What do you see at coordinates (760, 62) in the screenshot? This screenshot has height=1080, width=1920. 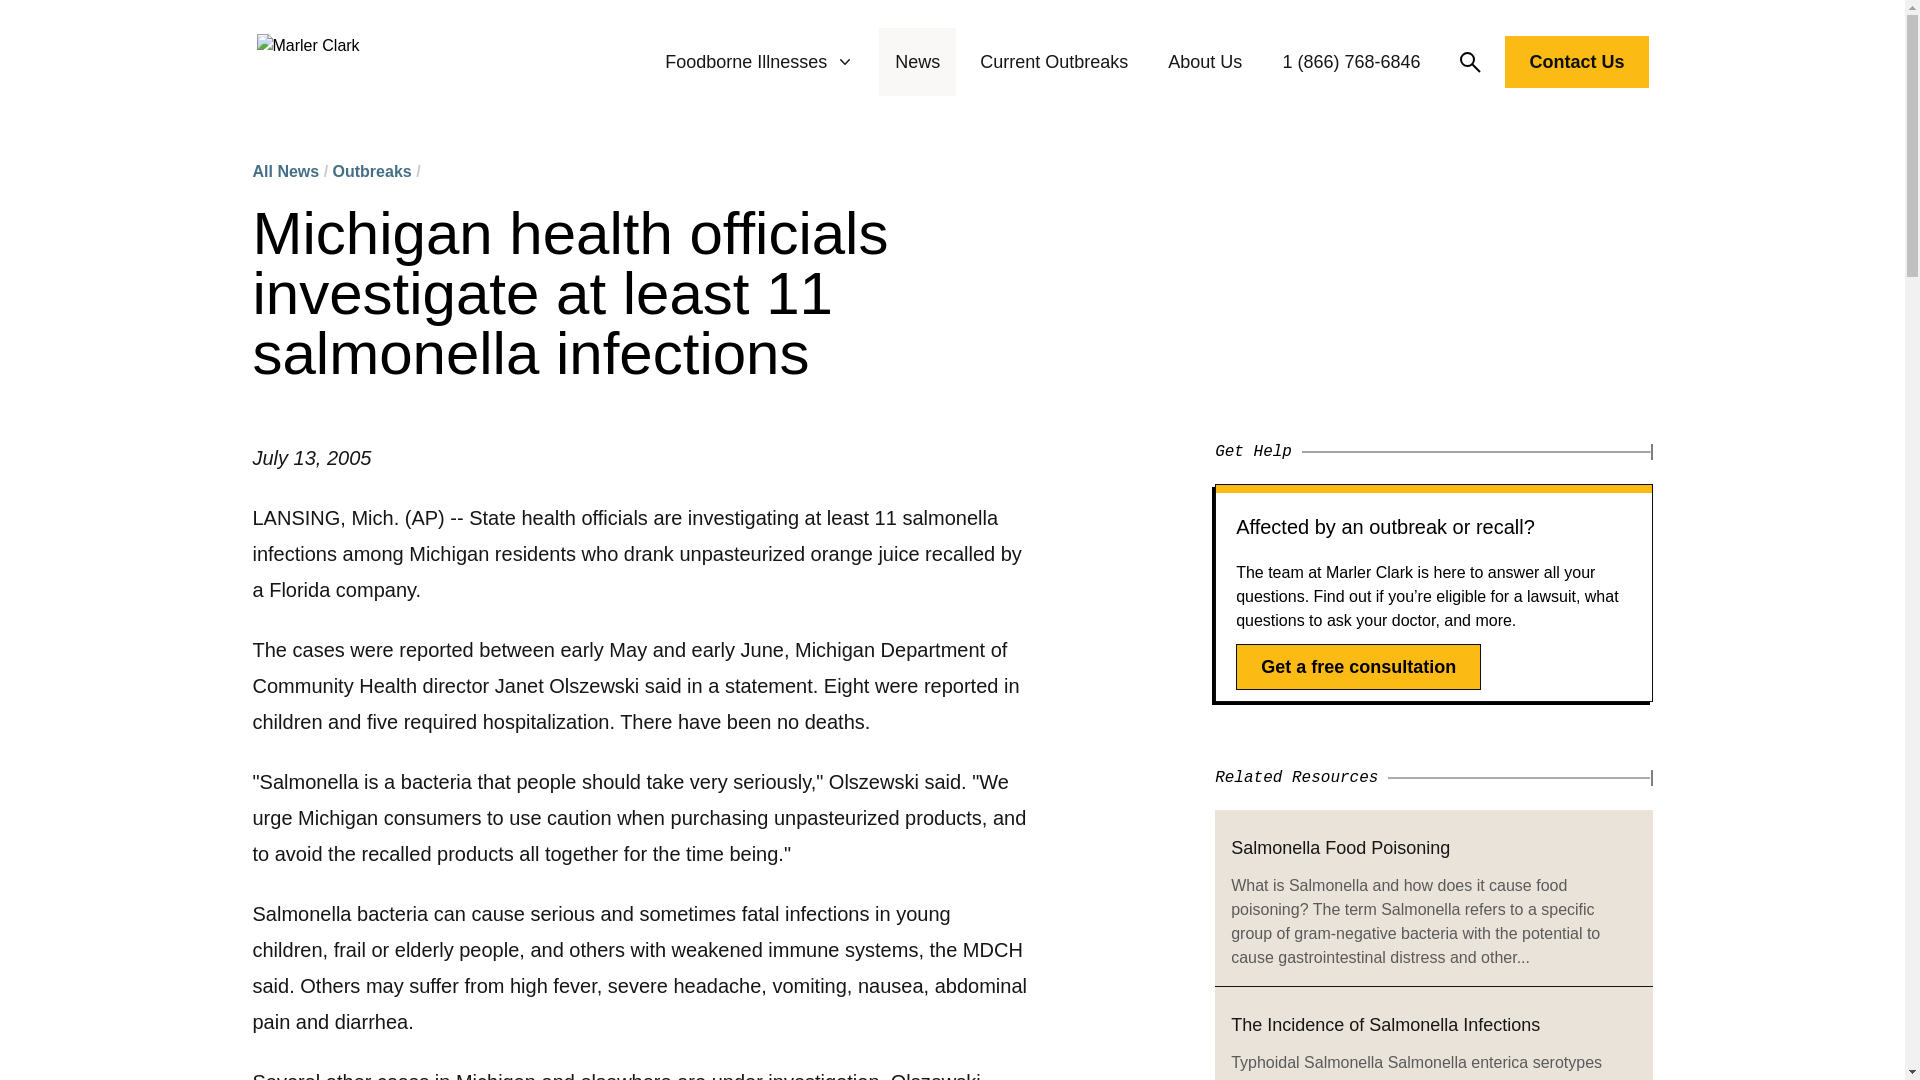 I see `Foodborne Illnesses` at bounding box center [760, 62].